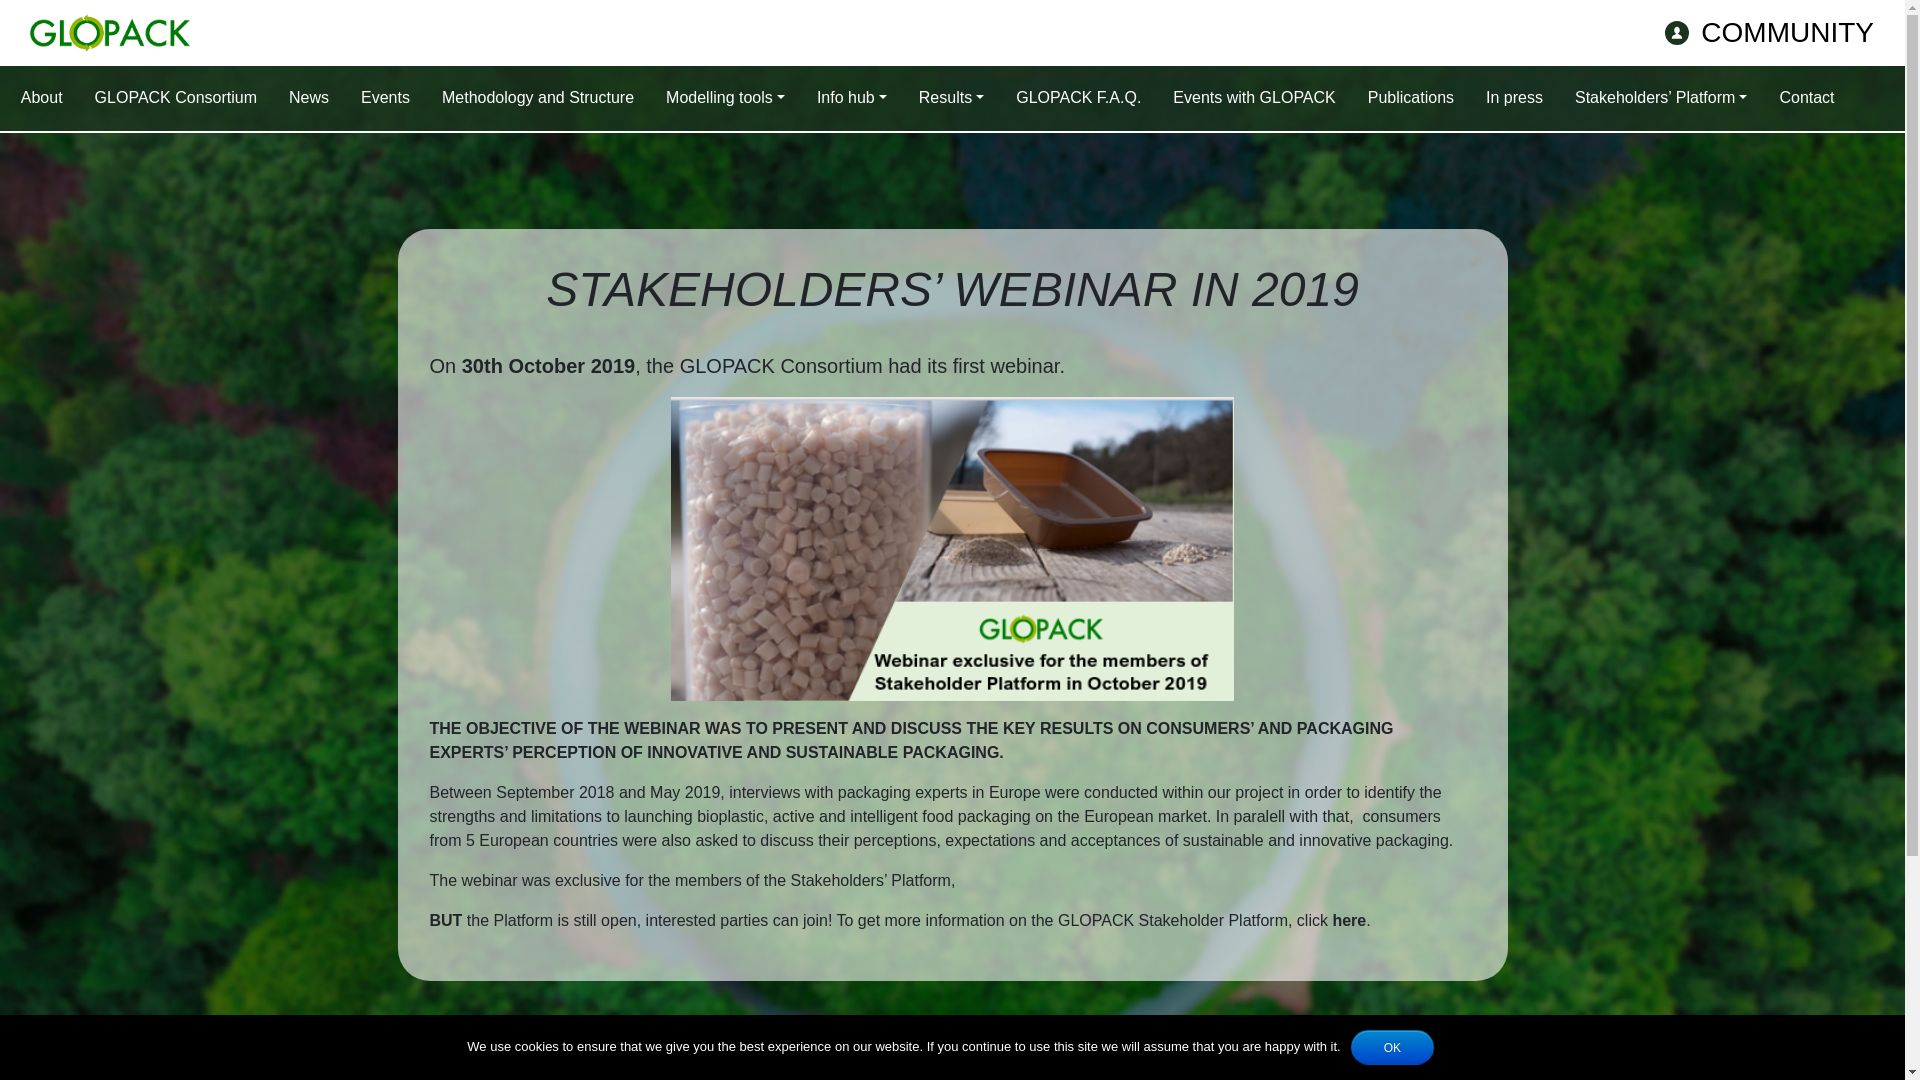 This screenshot has height=1080, width=1920. I want to click on In press, so click(1514, 97).